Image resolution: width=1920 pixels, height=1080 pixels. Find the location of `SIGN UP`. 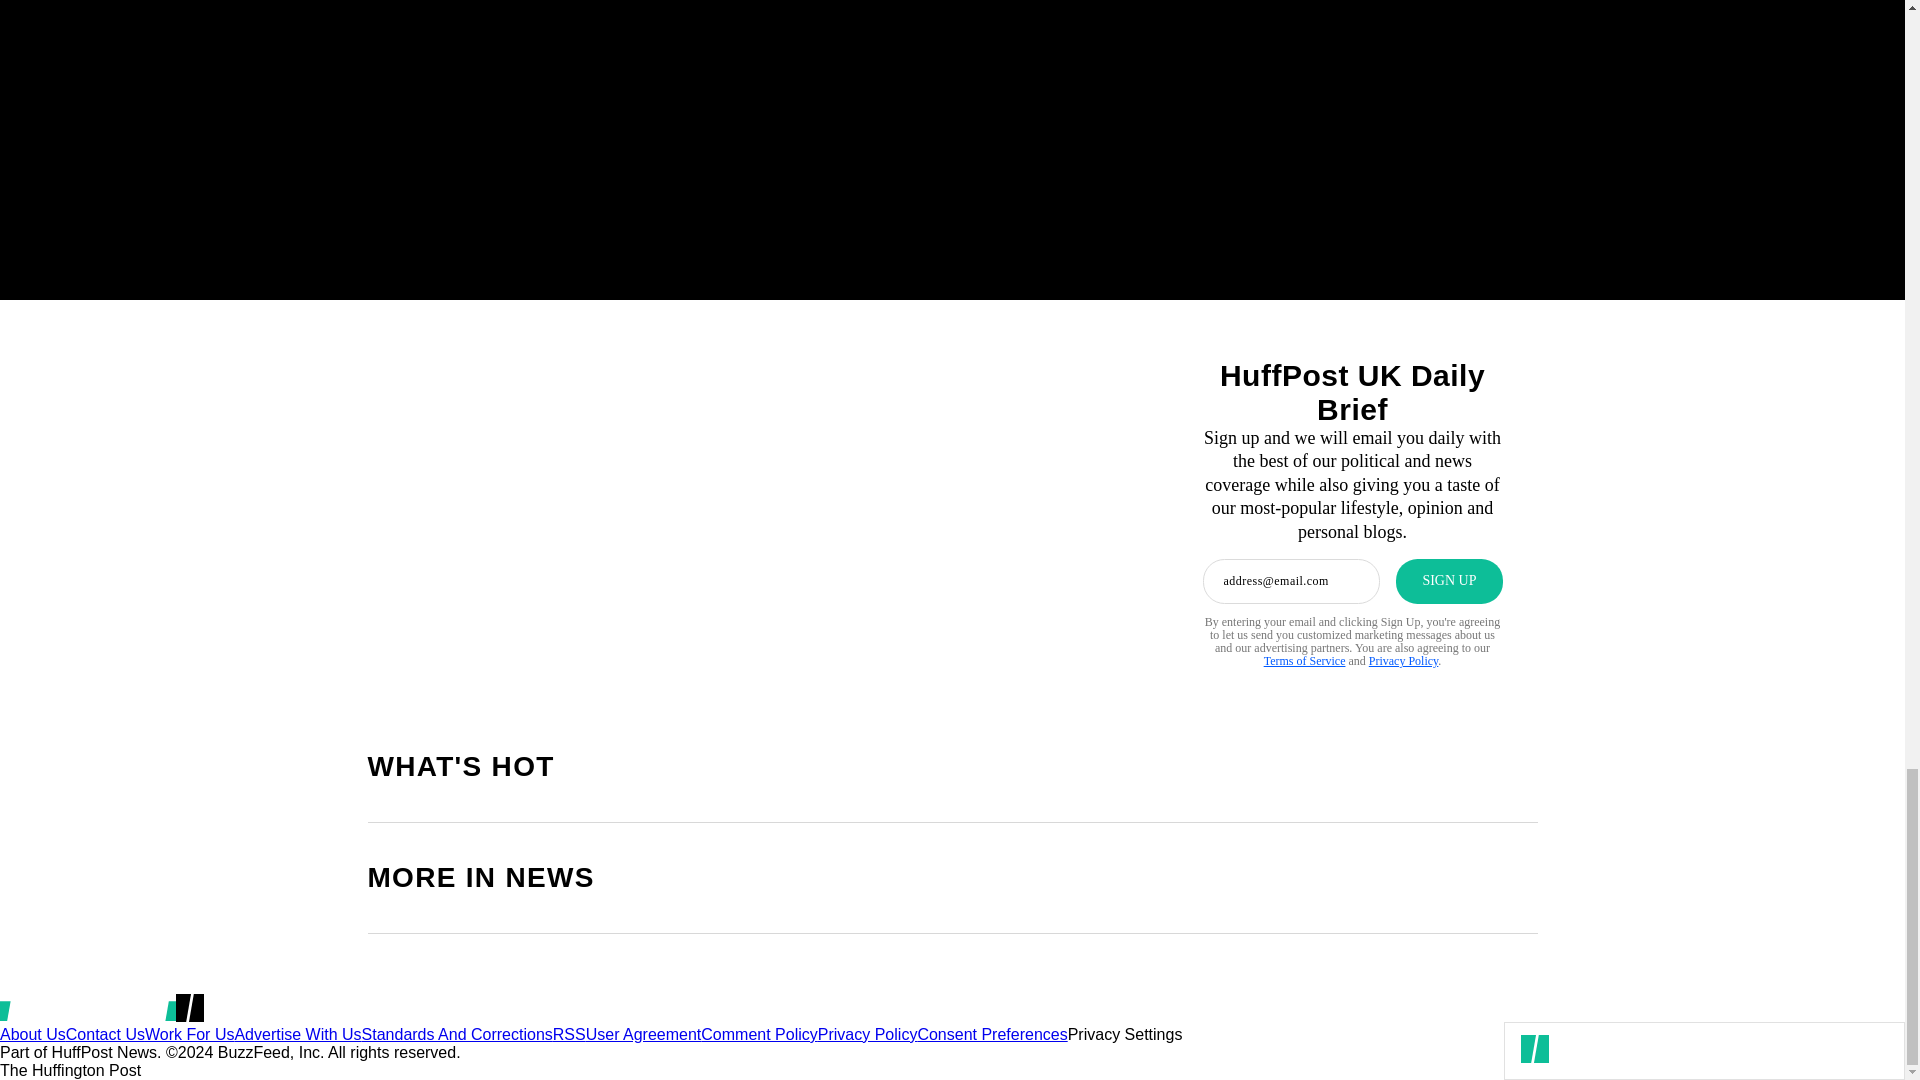

SIGN UP is located at coordinates (1448, 581).